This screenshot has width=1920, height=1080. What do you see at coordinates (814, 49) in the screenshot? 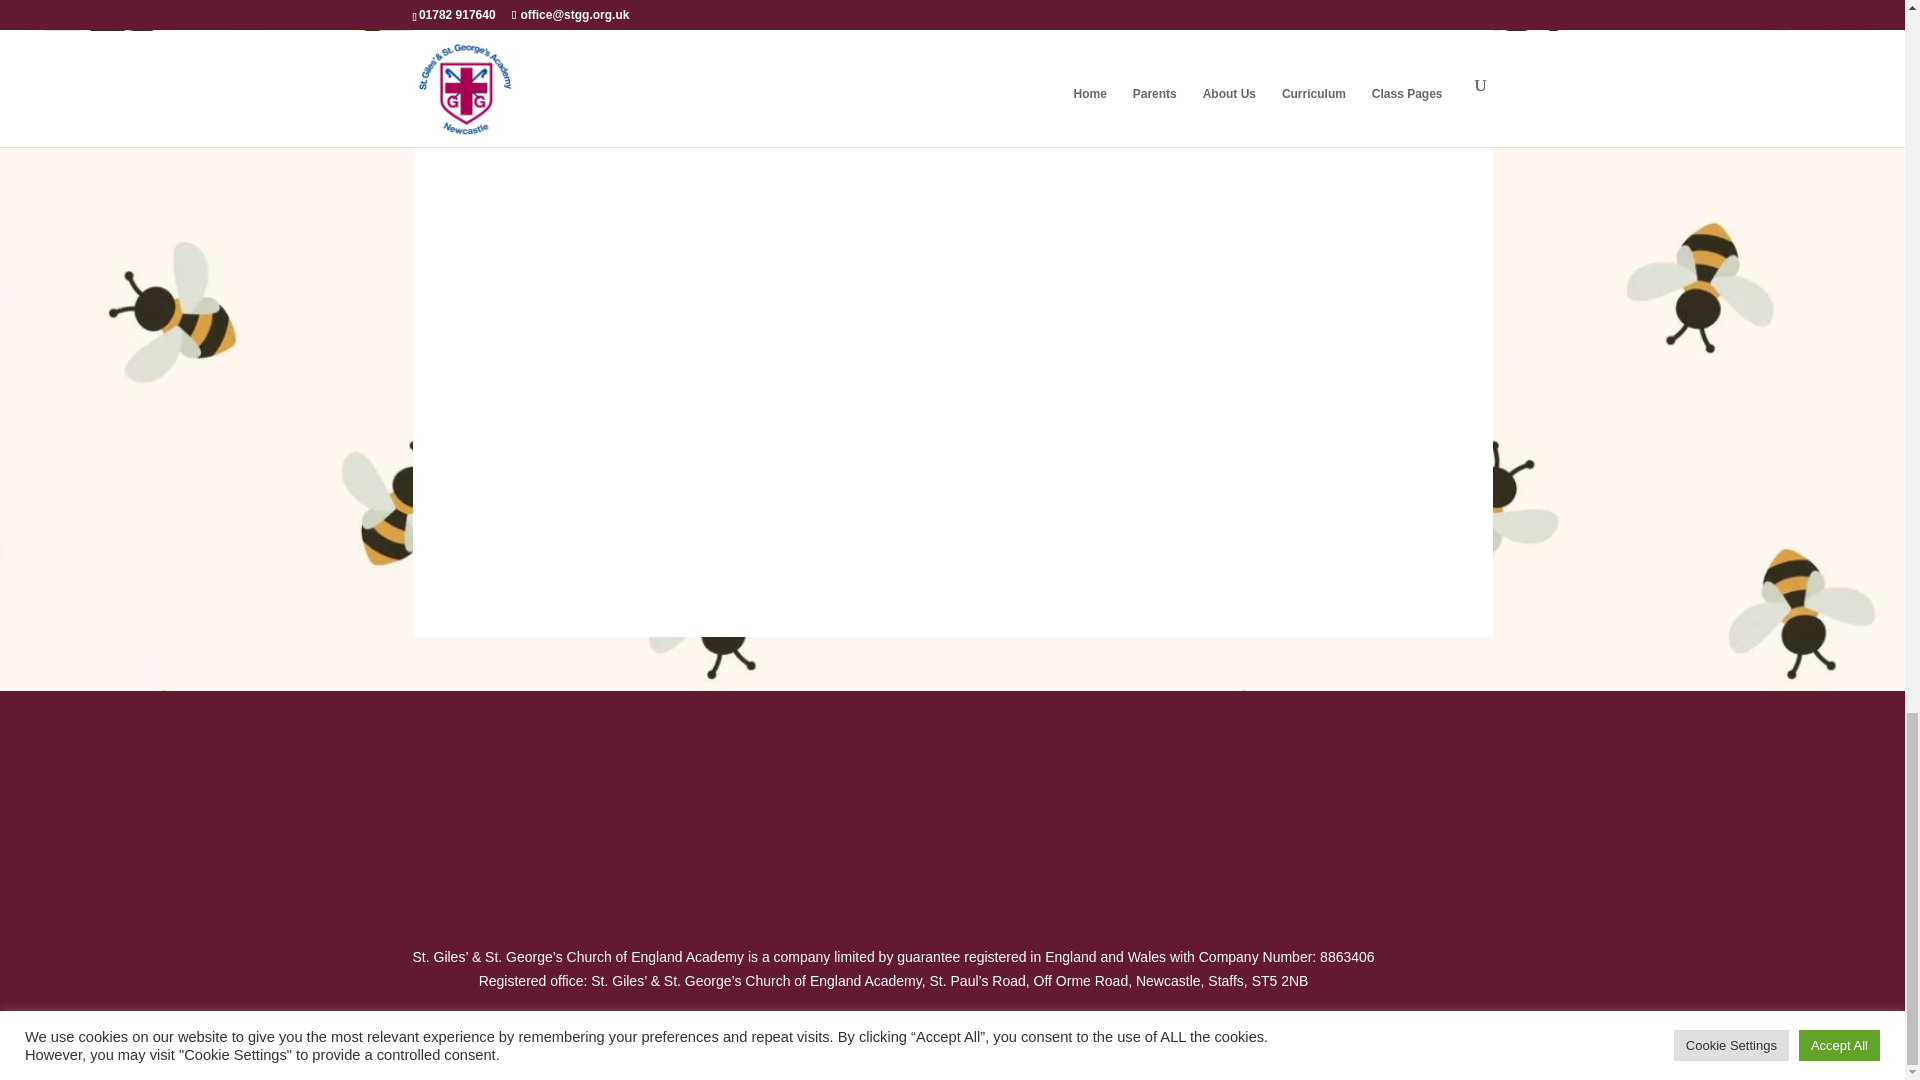
I see `Marble run` at bounding box center [814, 49].